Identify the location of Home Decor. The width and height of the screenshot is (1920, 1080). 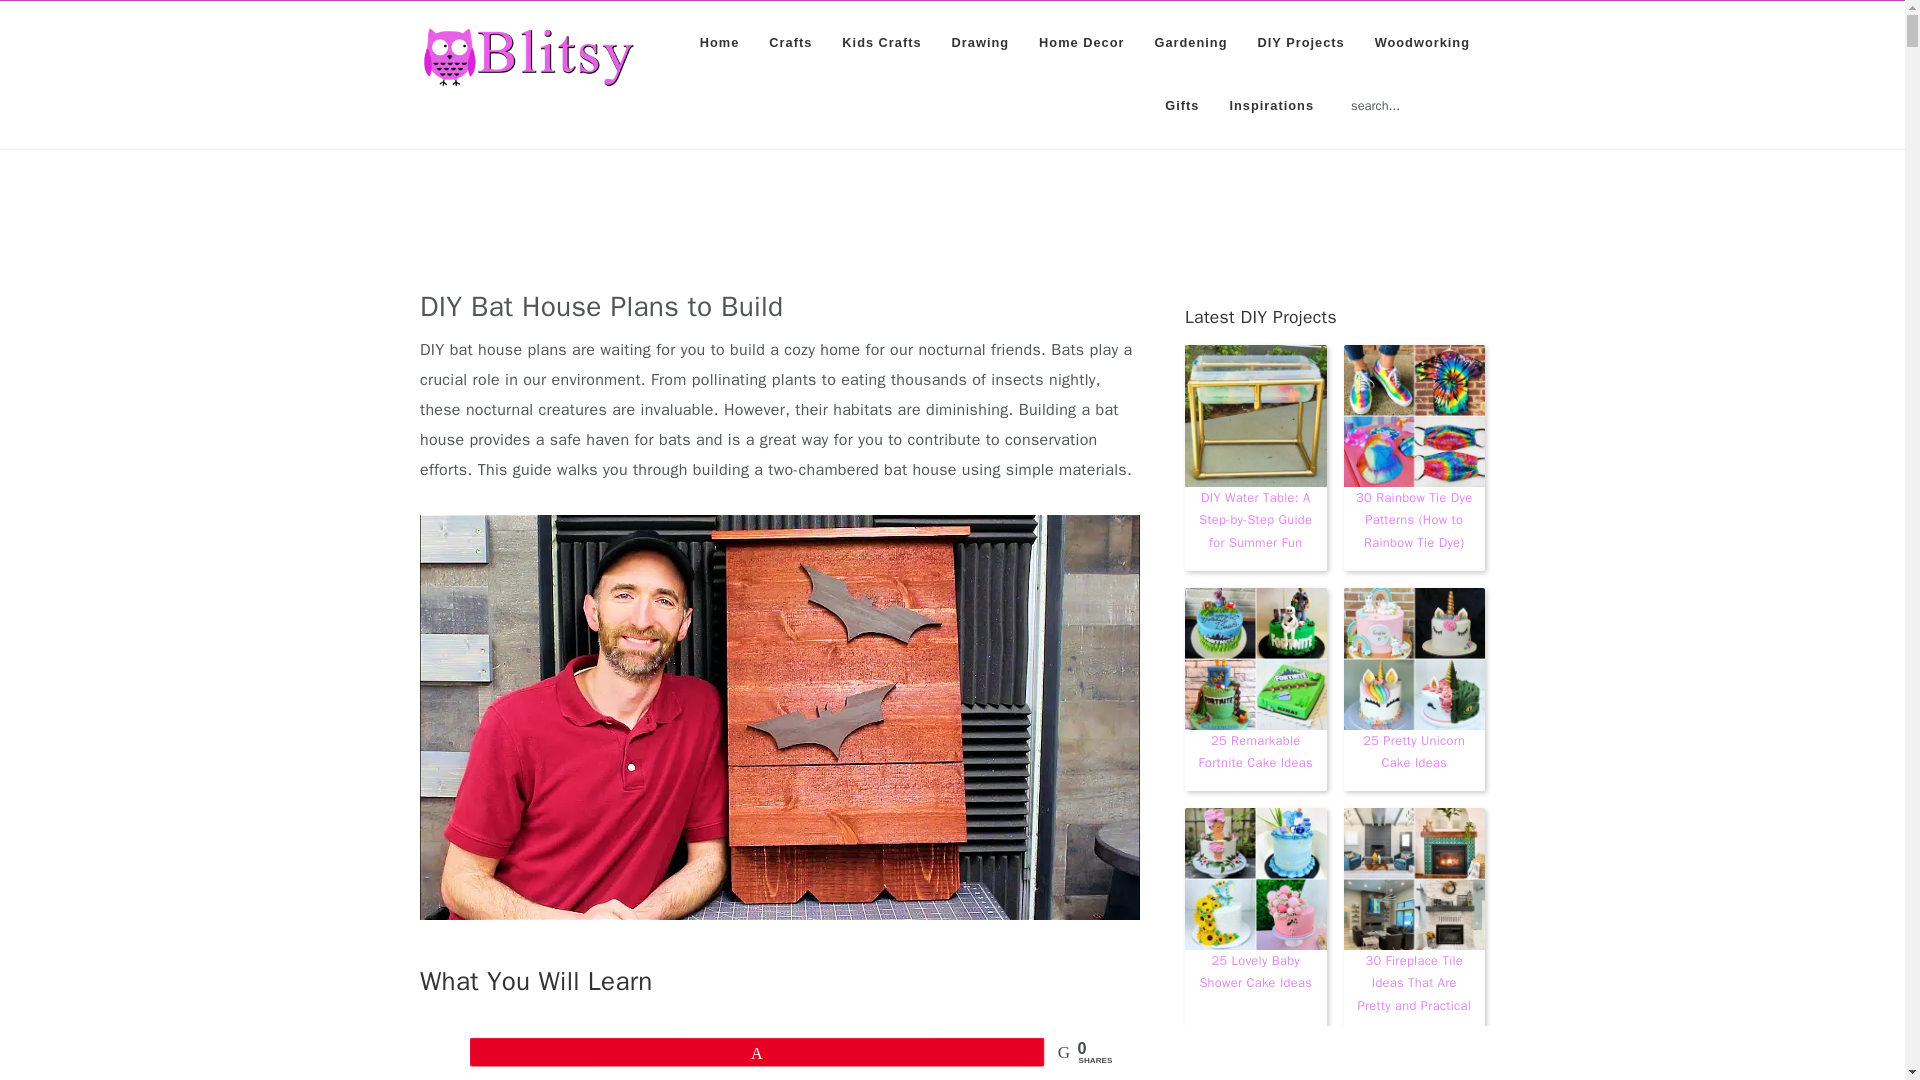
(1080, 42).